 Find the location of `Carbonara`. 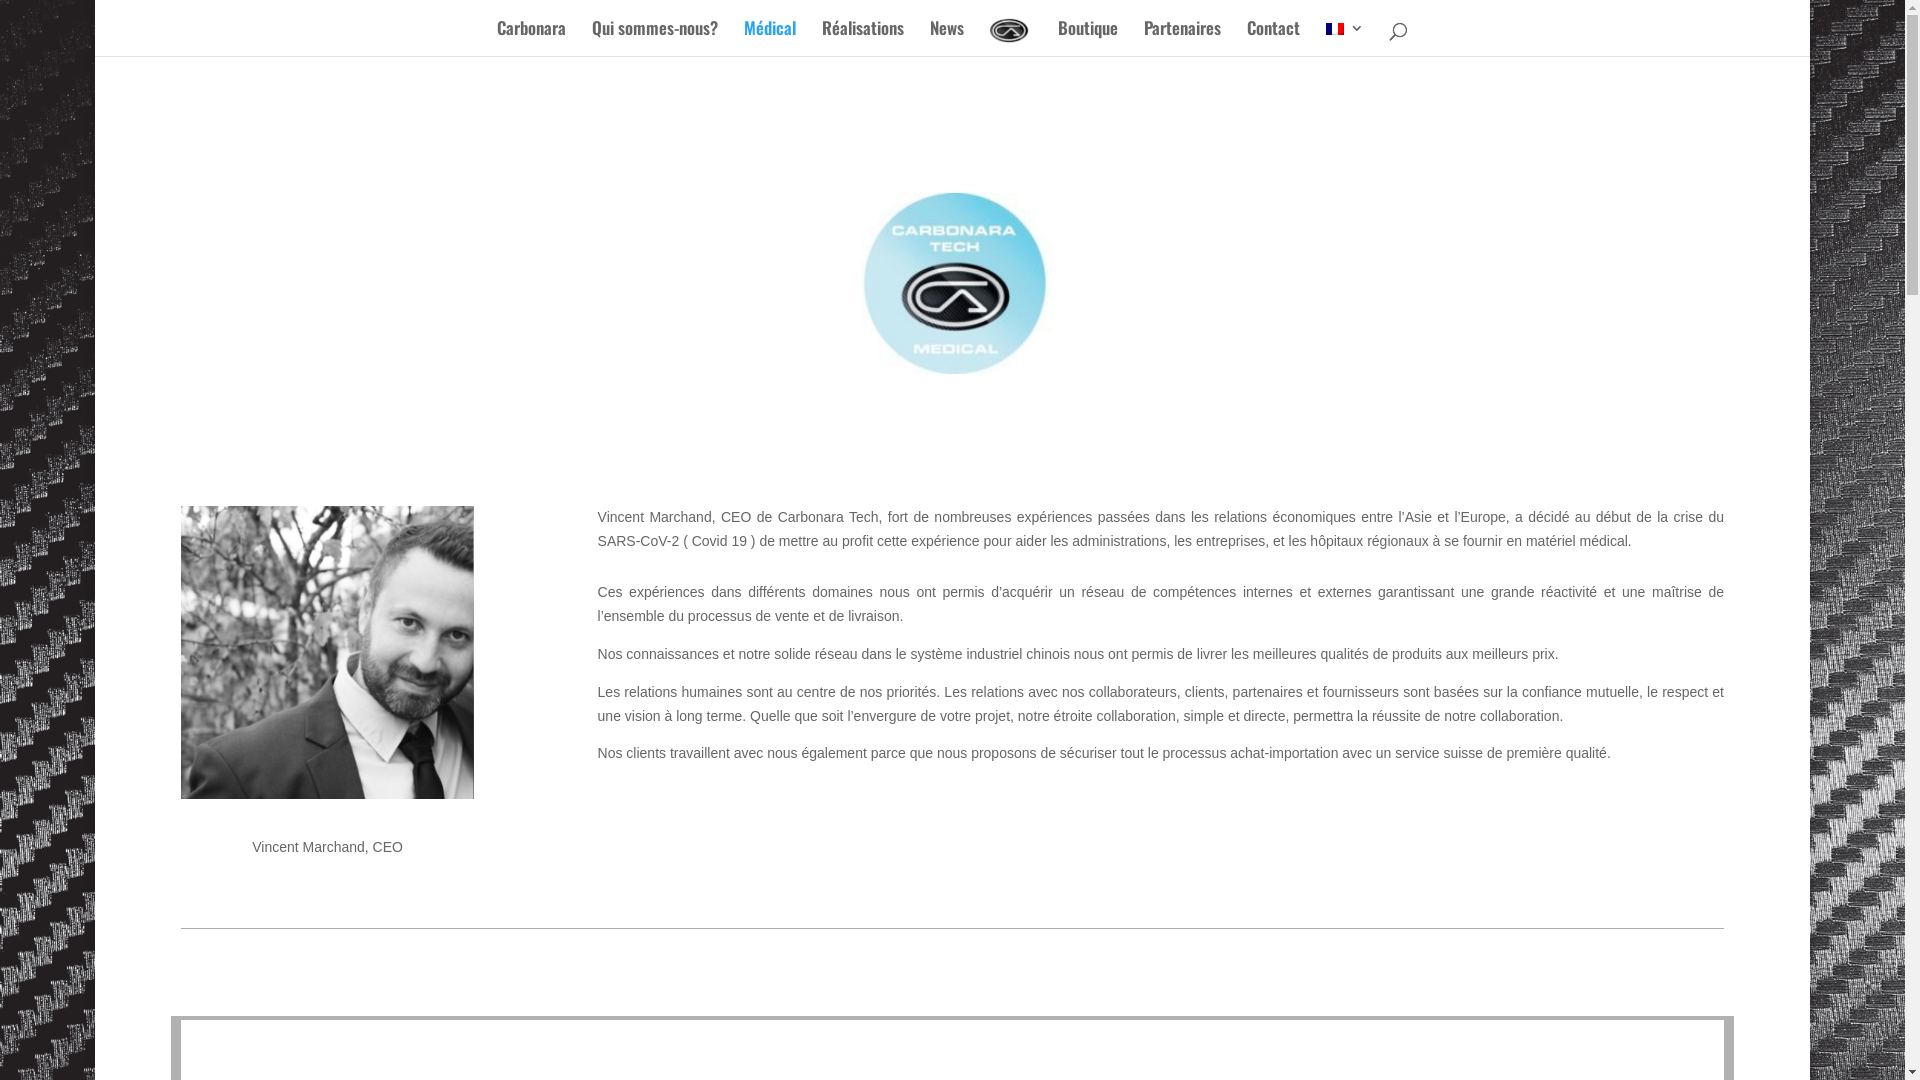

Carbonara is located at coordinates (532, 38).